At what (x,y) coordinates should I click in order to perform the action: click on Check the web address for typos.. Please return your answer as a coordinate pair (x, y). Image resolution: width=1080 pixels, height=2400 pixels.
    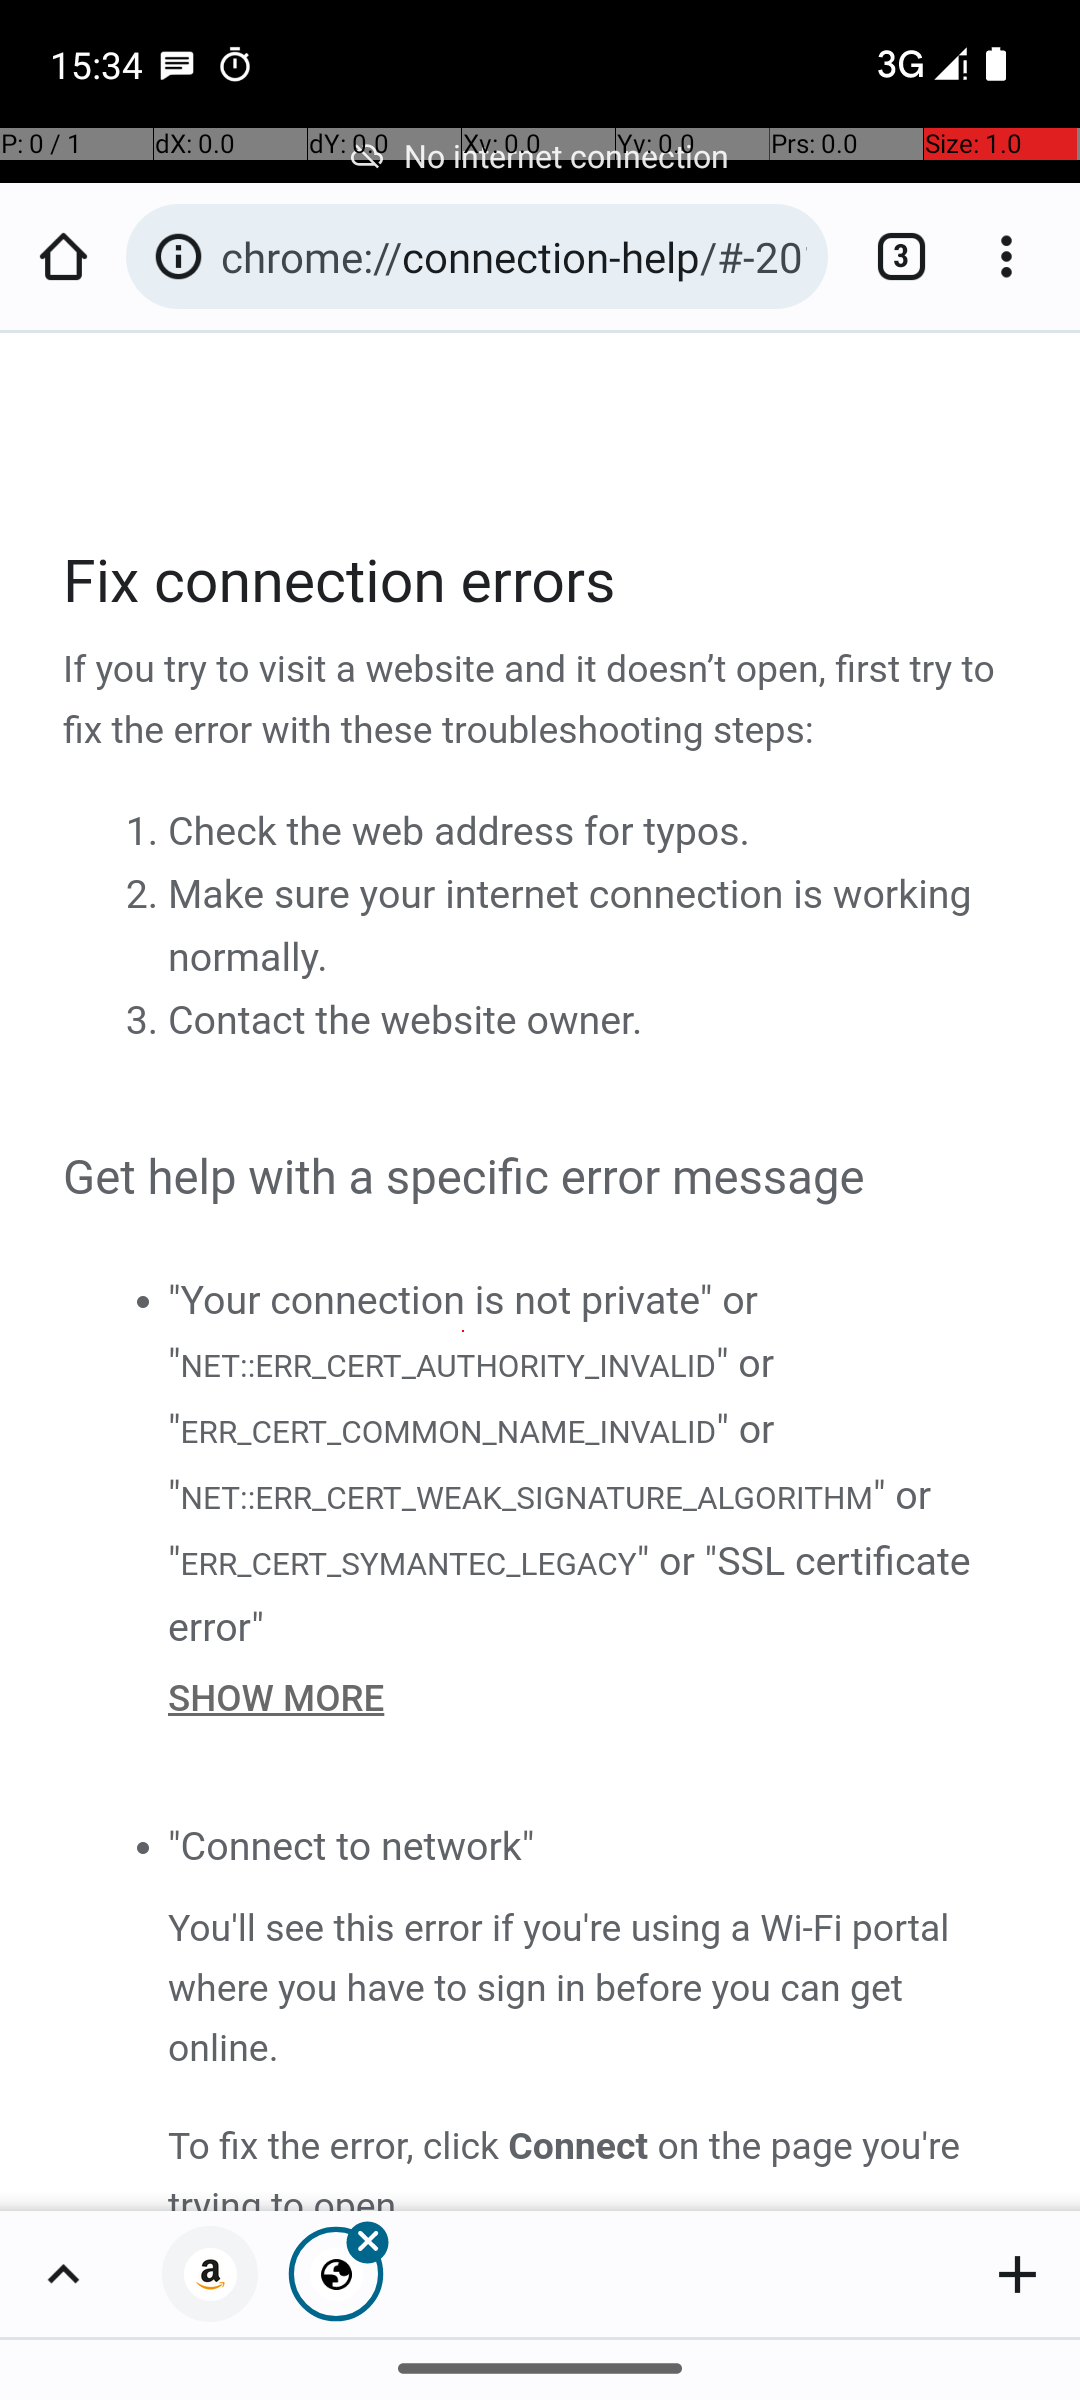
    Looking at the image, I should click on (459, 832).